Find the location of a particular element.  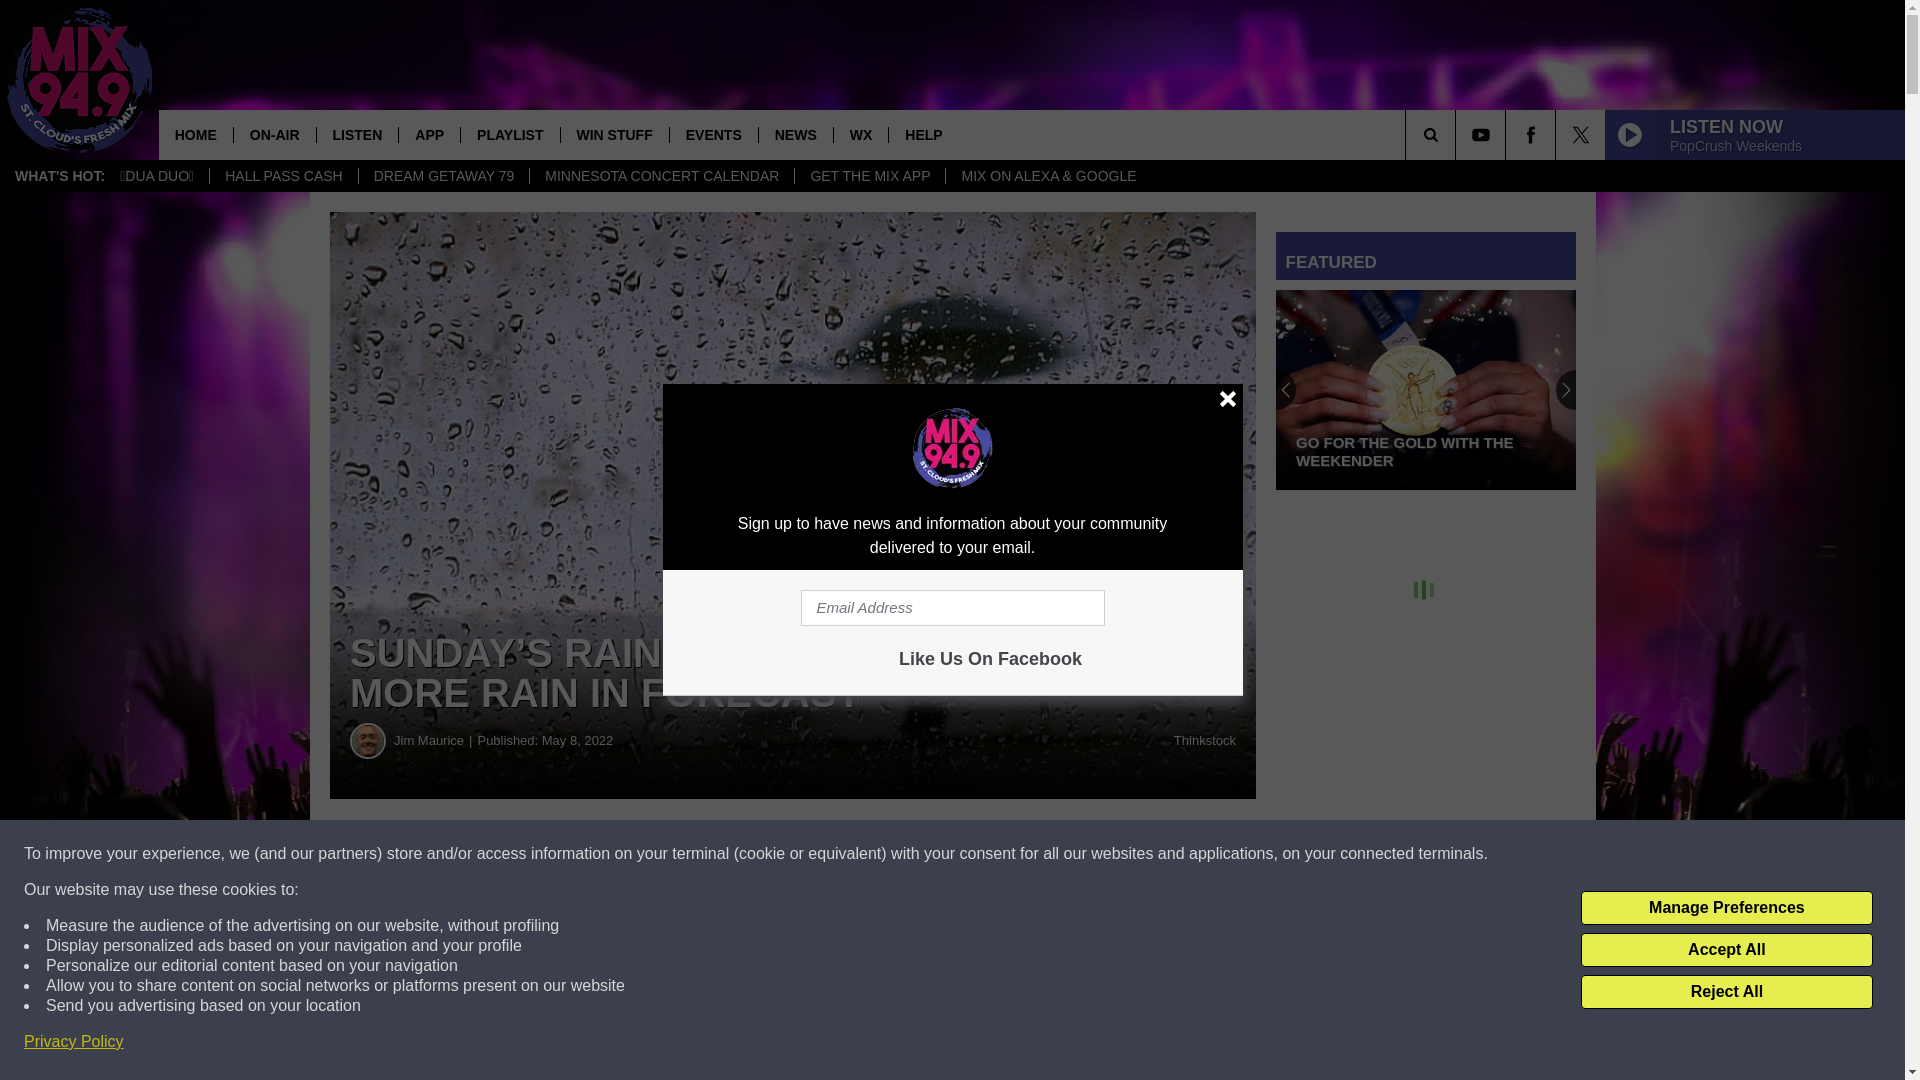

HALL PASS CASH is located at coordinates (283, 176).